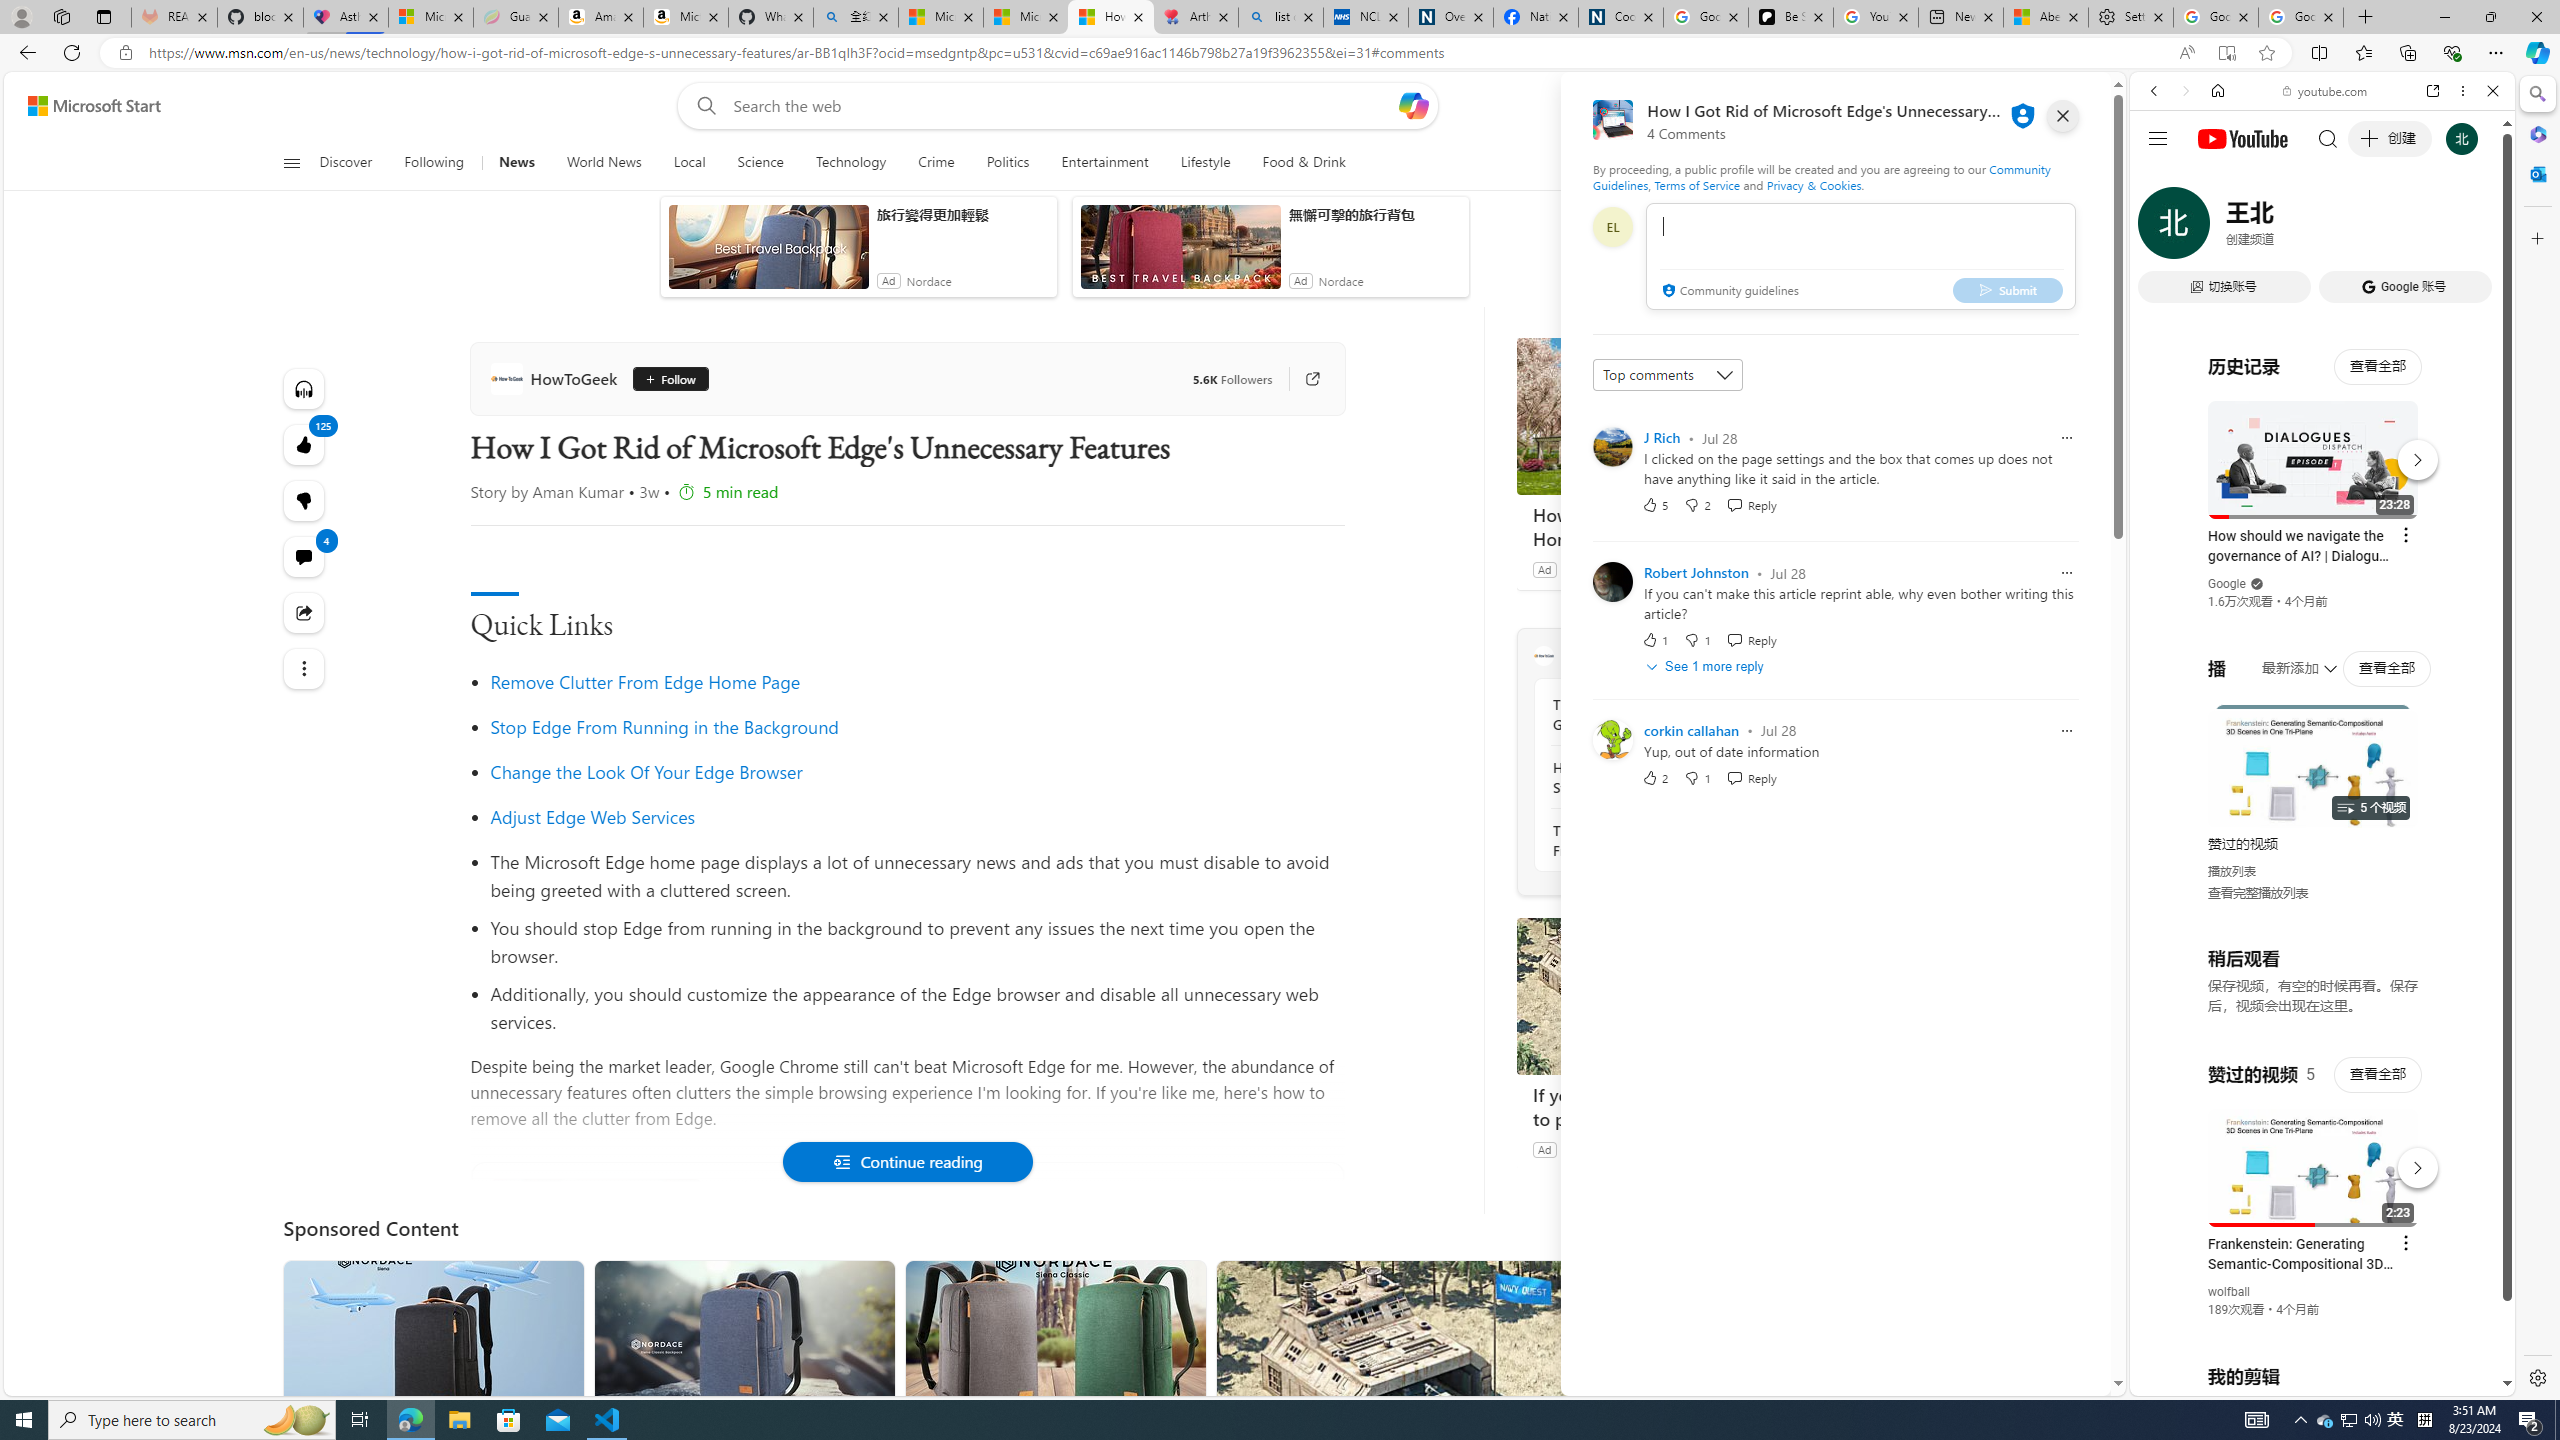 This screenshot has width=2560, height=1440. What do you see at coordinates (86, 106) in the screenshot?
I see `Skip to content` at bounding box center [86, 106].